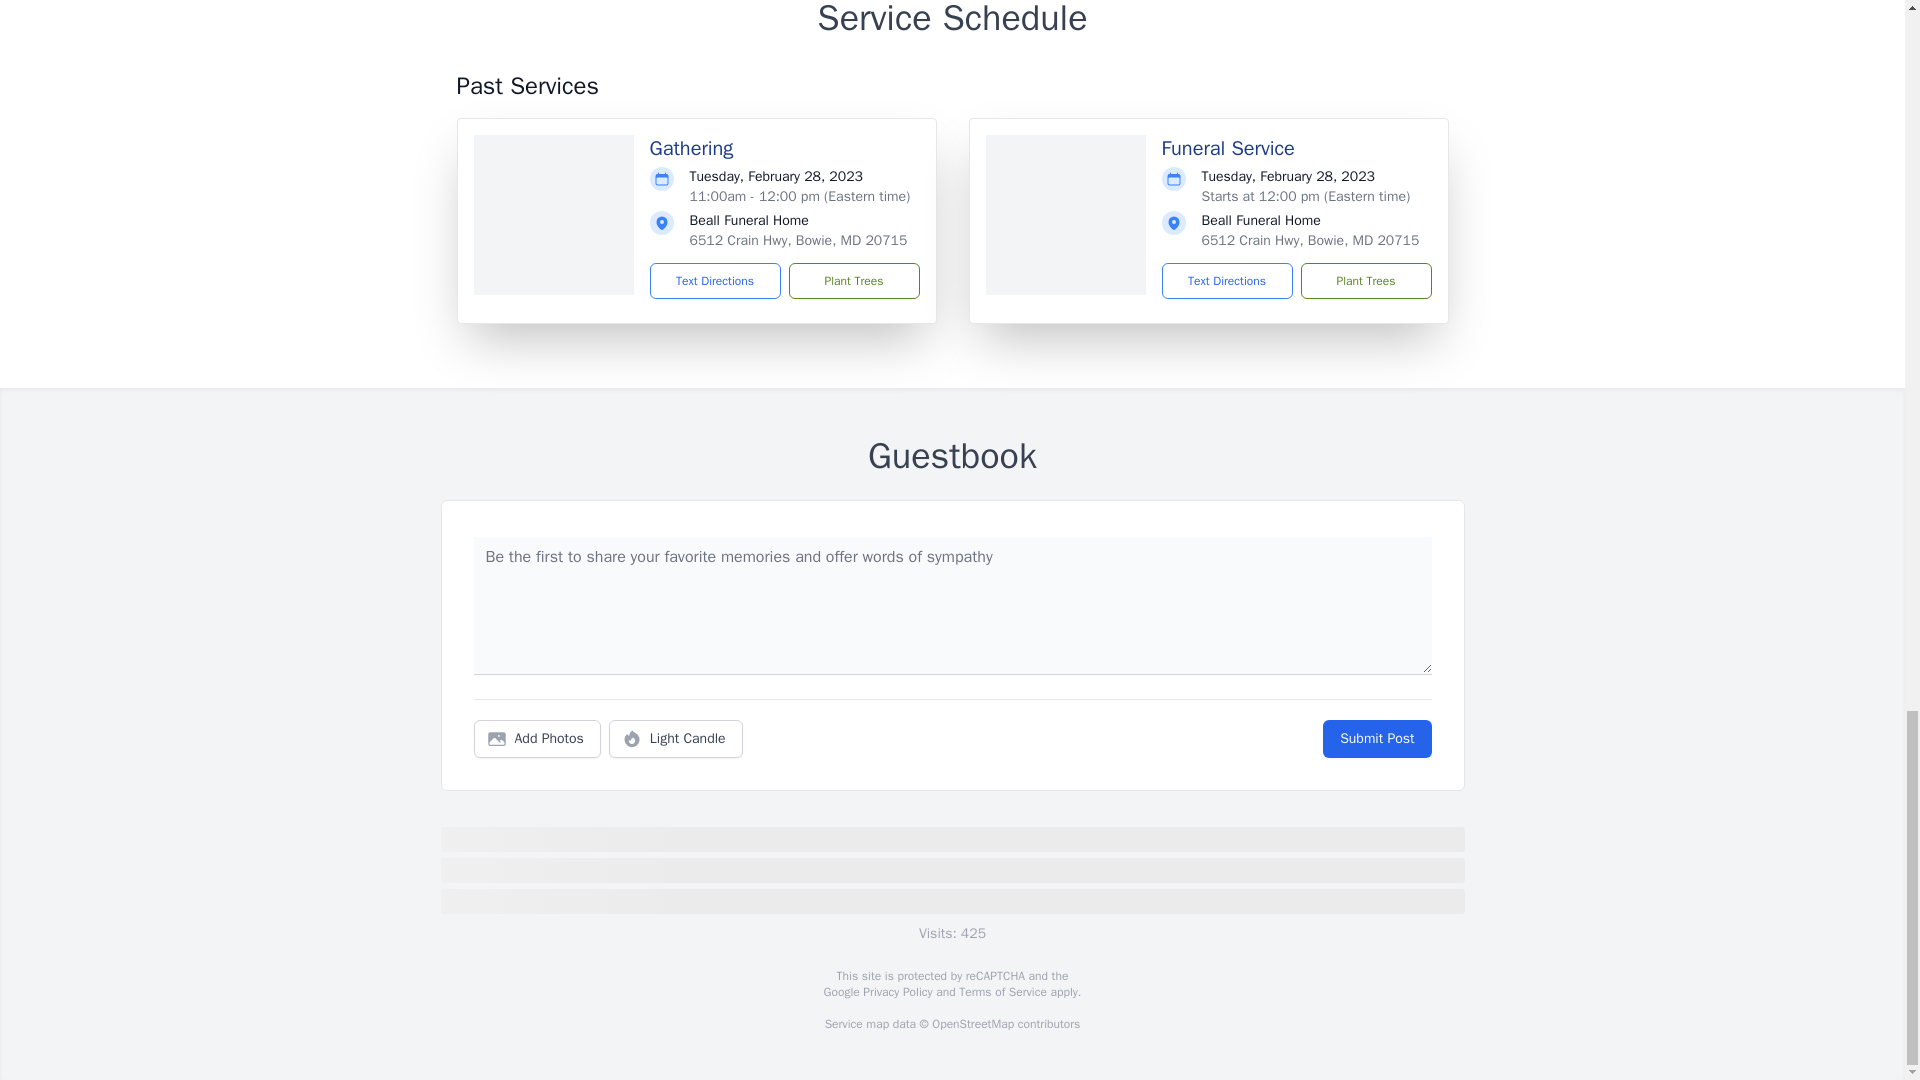 Image resolution: width=1920 pixels, height=1080 pixels. Describe the element at coordinates (853, 281) in the screenshot. I see `Plant Trees` at that location.